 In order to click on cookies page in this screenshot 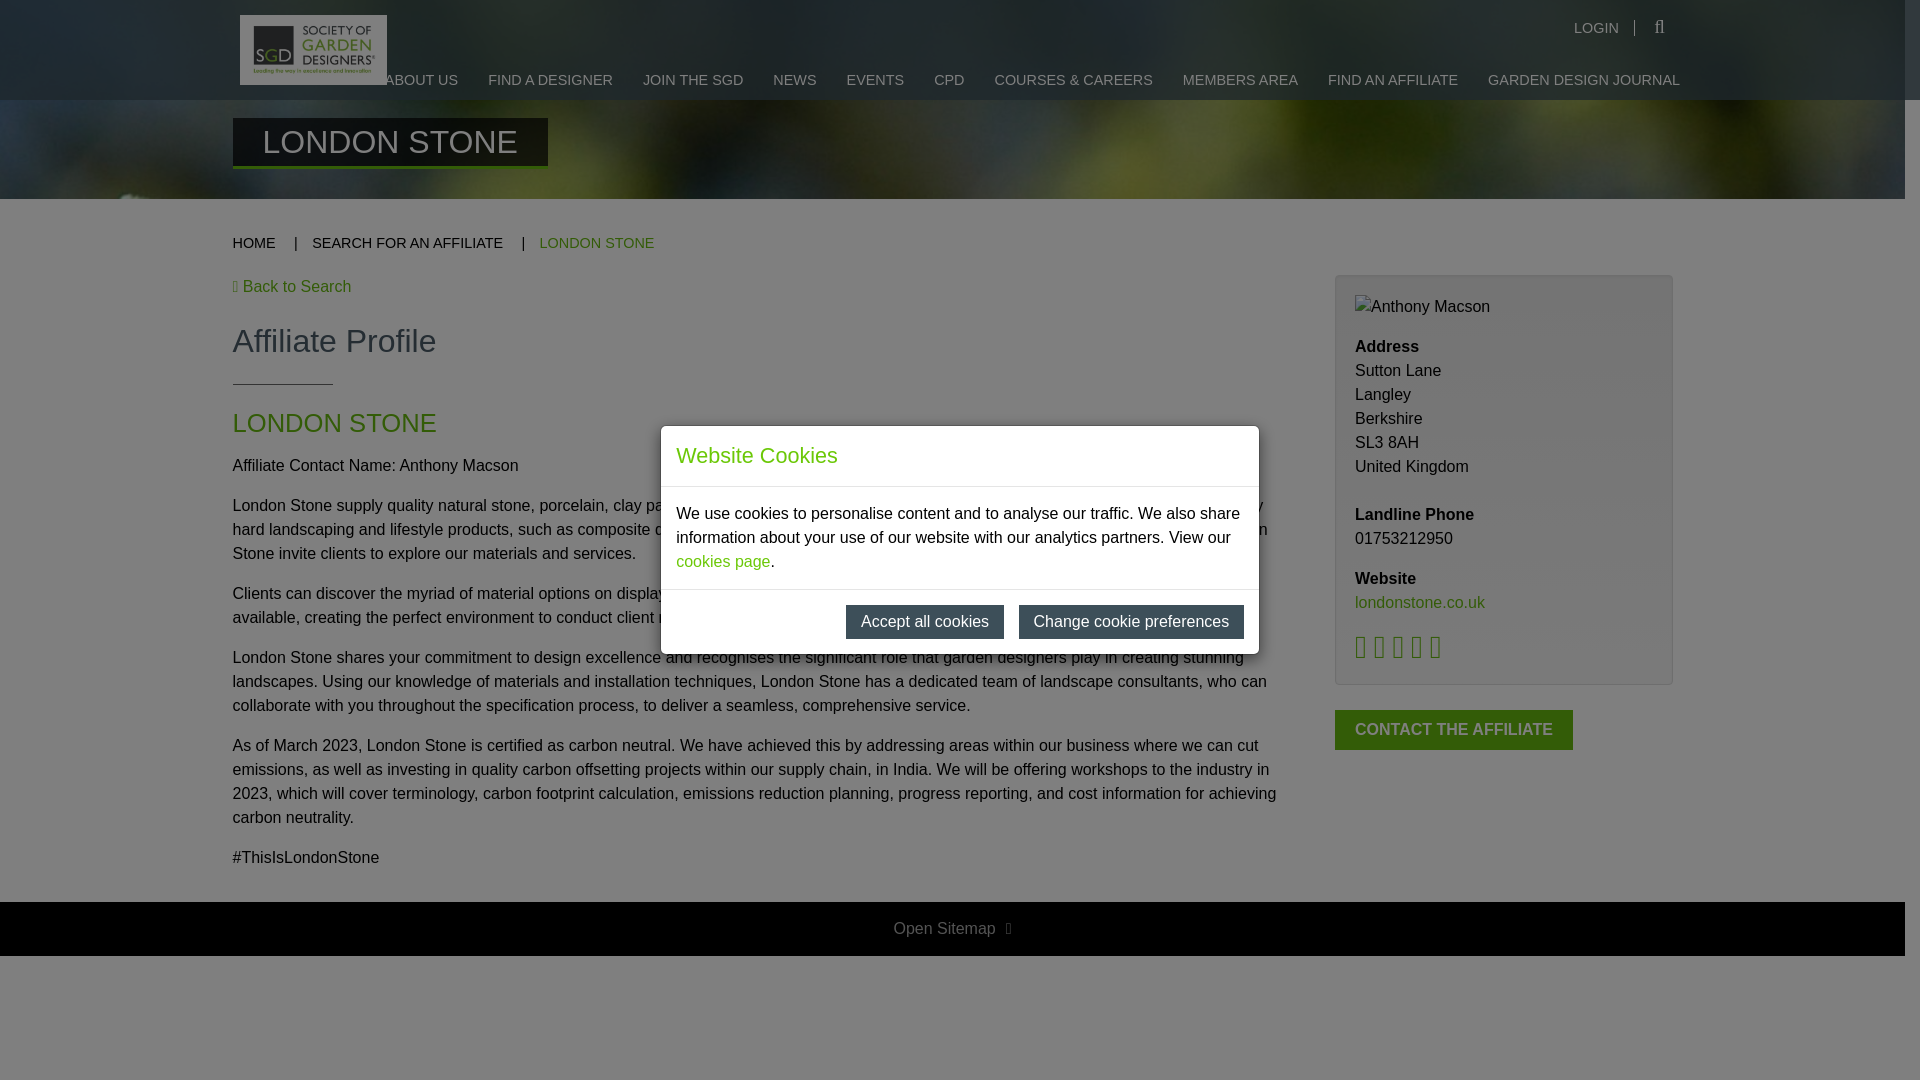, I will do `click(722, 450)`.